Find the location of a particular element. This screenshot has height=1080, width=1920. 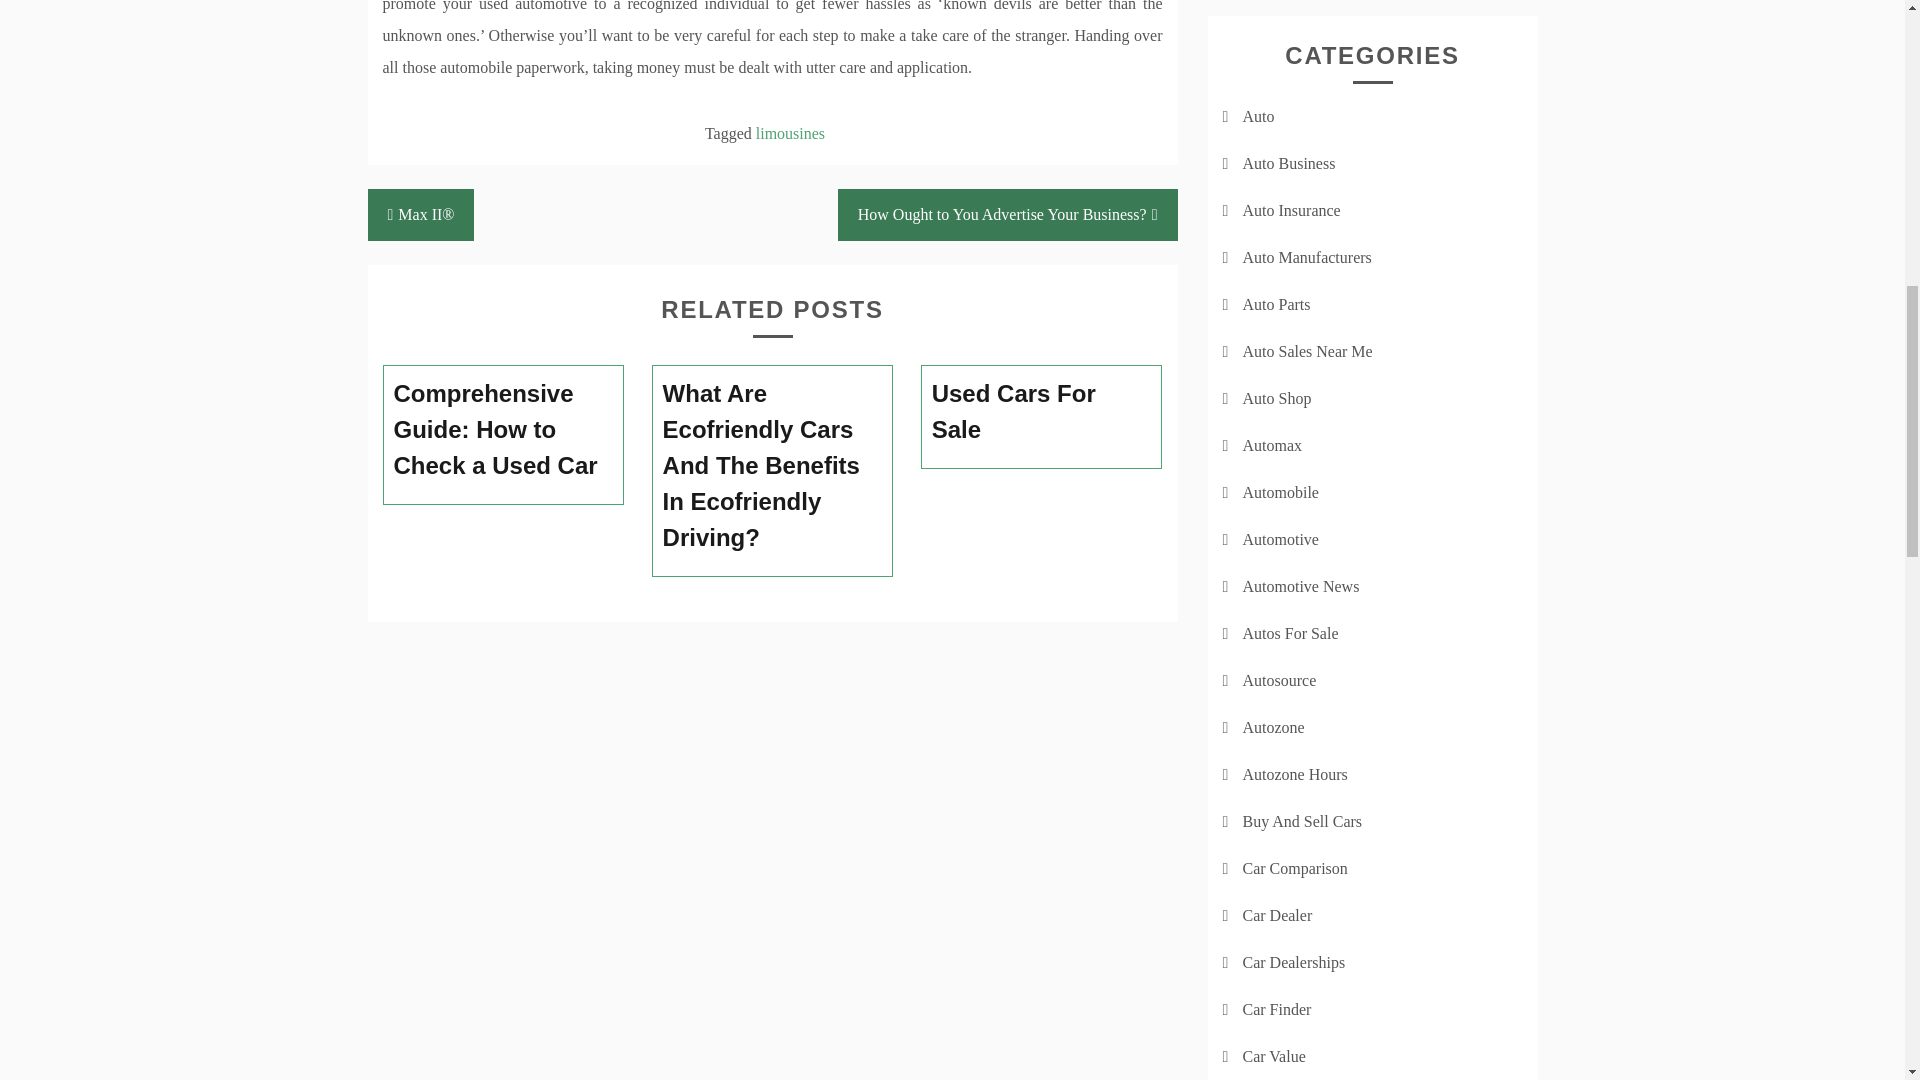

limousines is located at coordinates (790, 133).